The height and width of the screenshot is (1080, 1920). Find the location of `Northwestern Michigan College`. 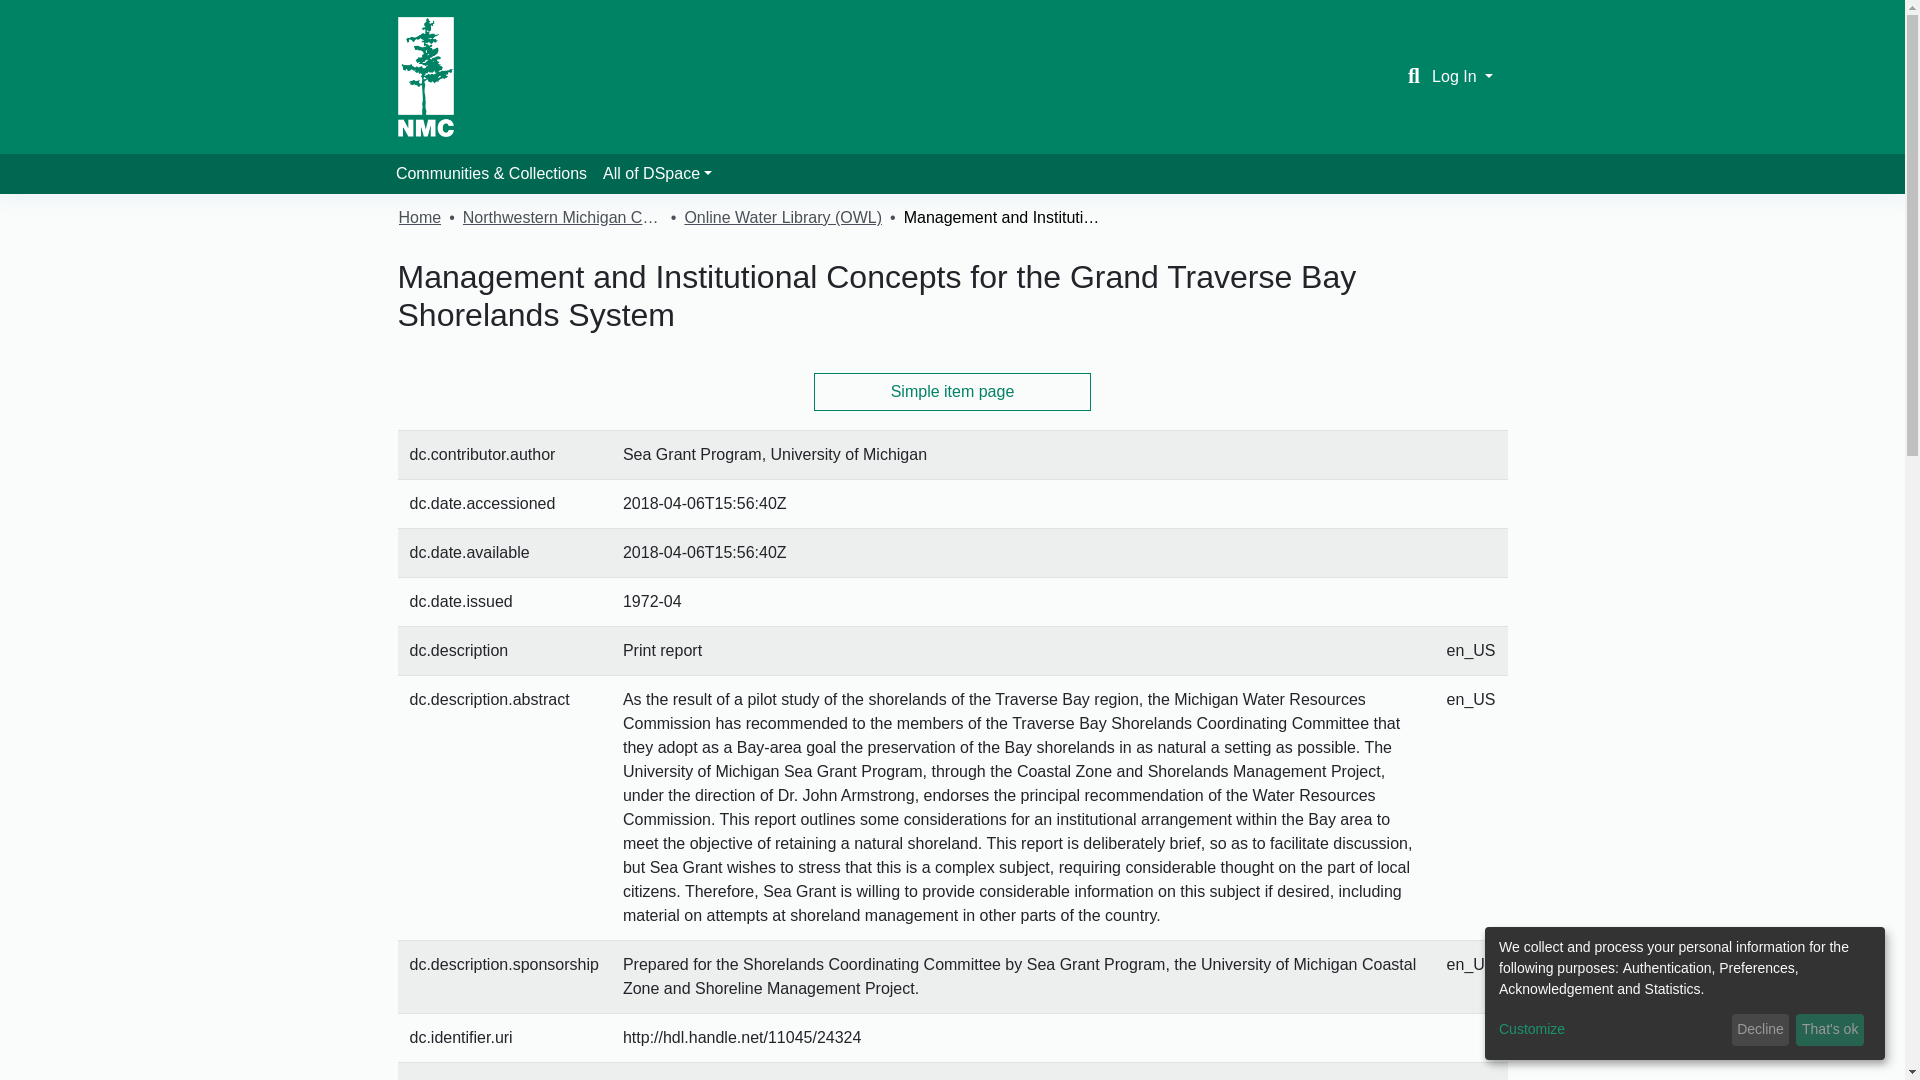

Northwestern Michigan College is located at coordinates (562, 218).